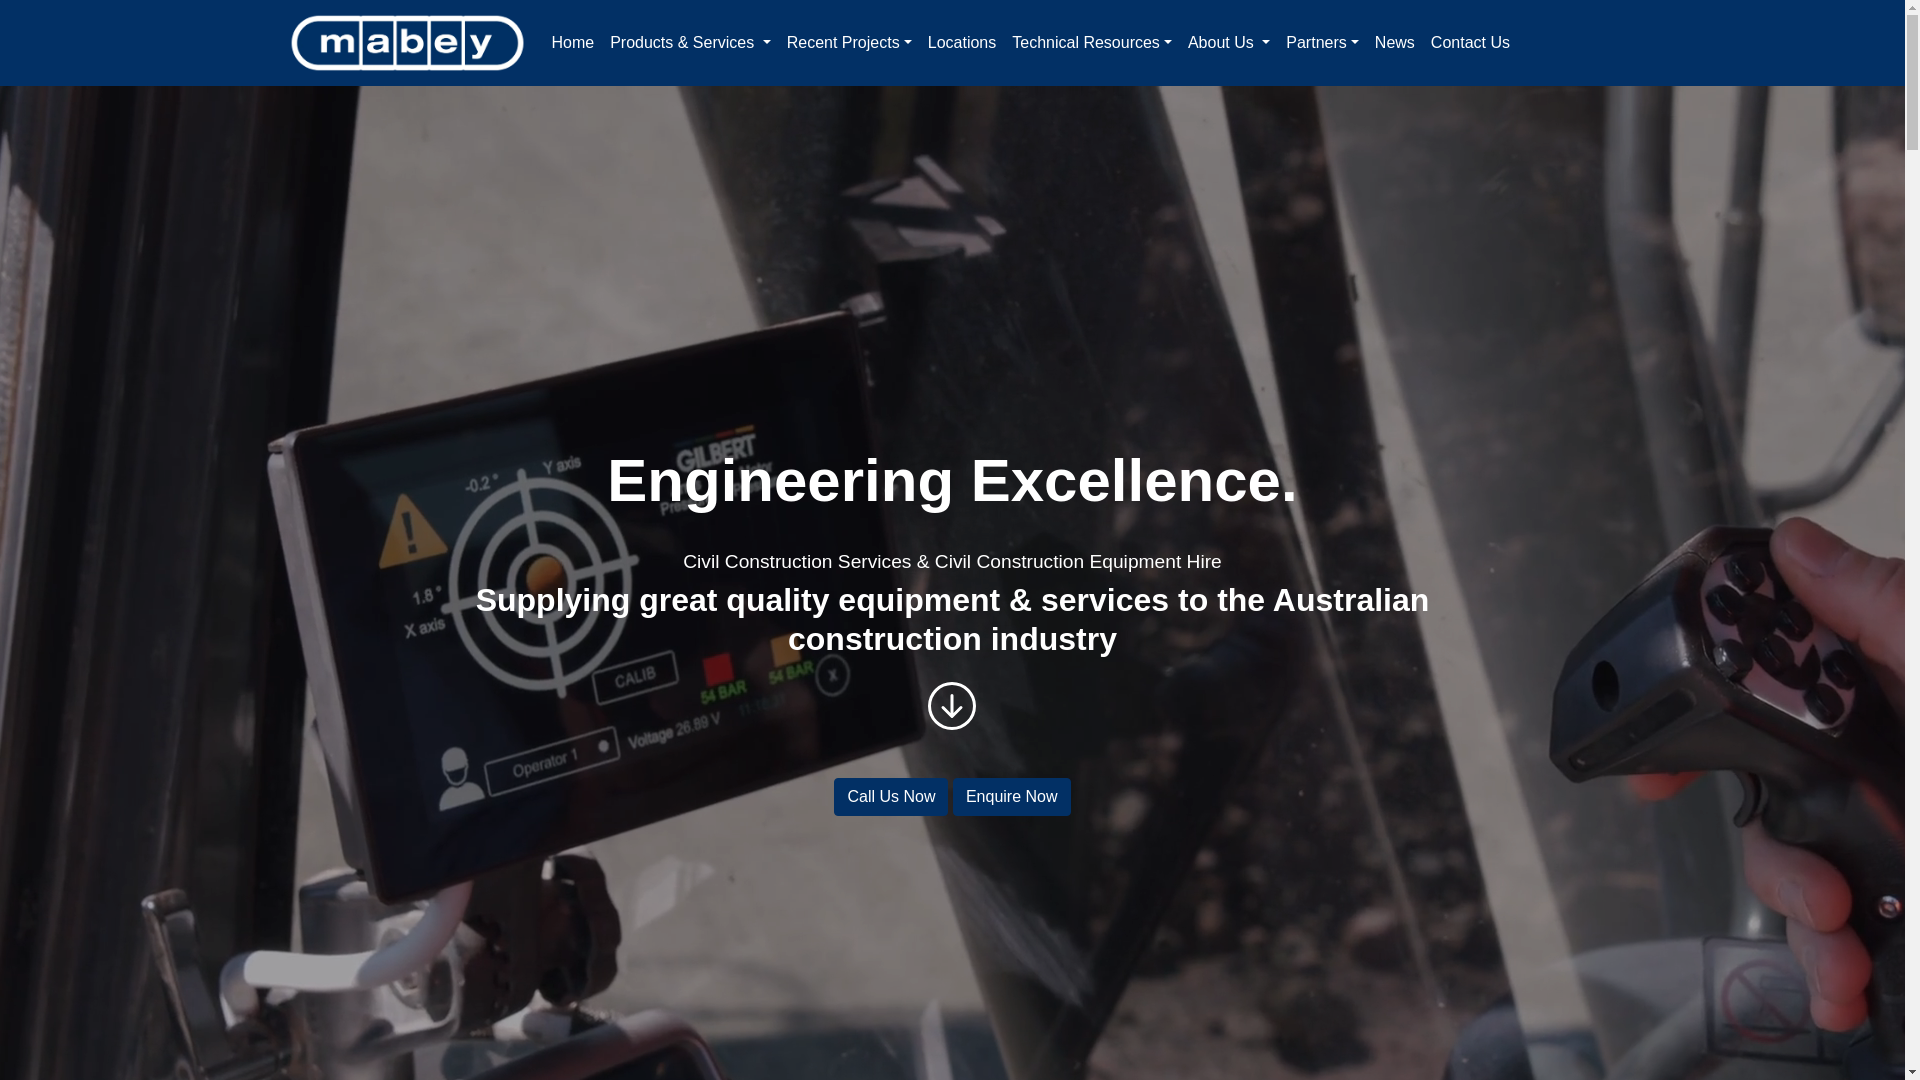 The width and height of the screenshot is (1920, 1080). Describe the element at coordinates (1322, 43) in the screenshot. I see `Partners` at that location.